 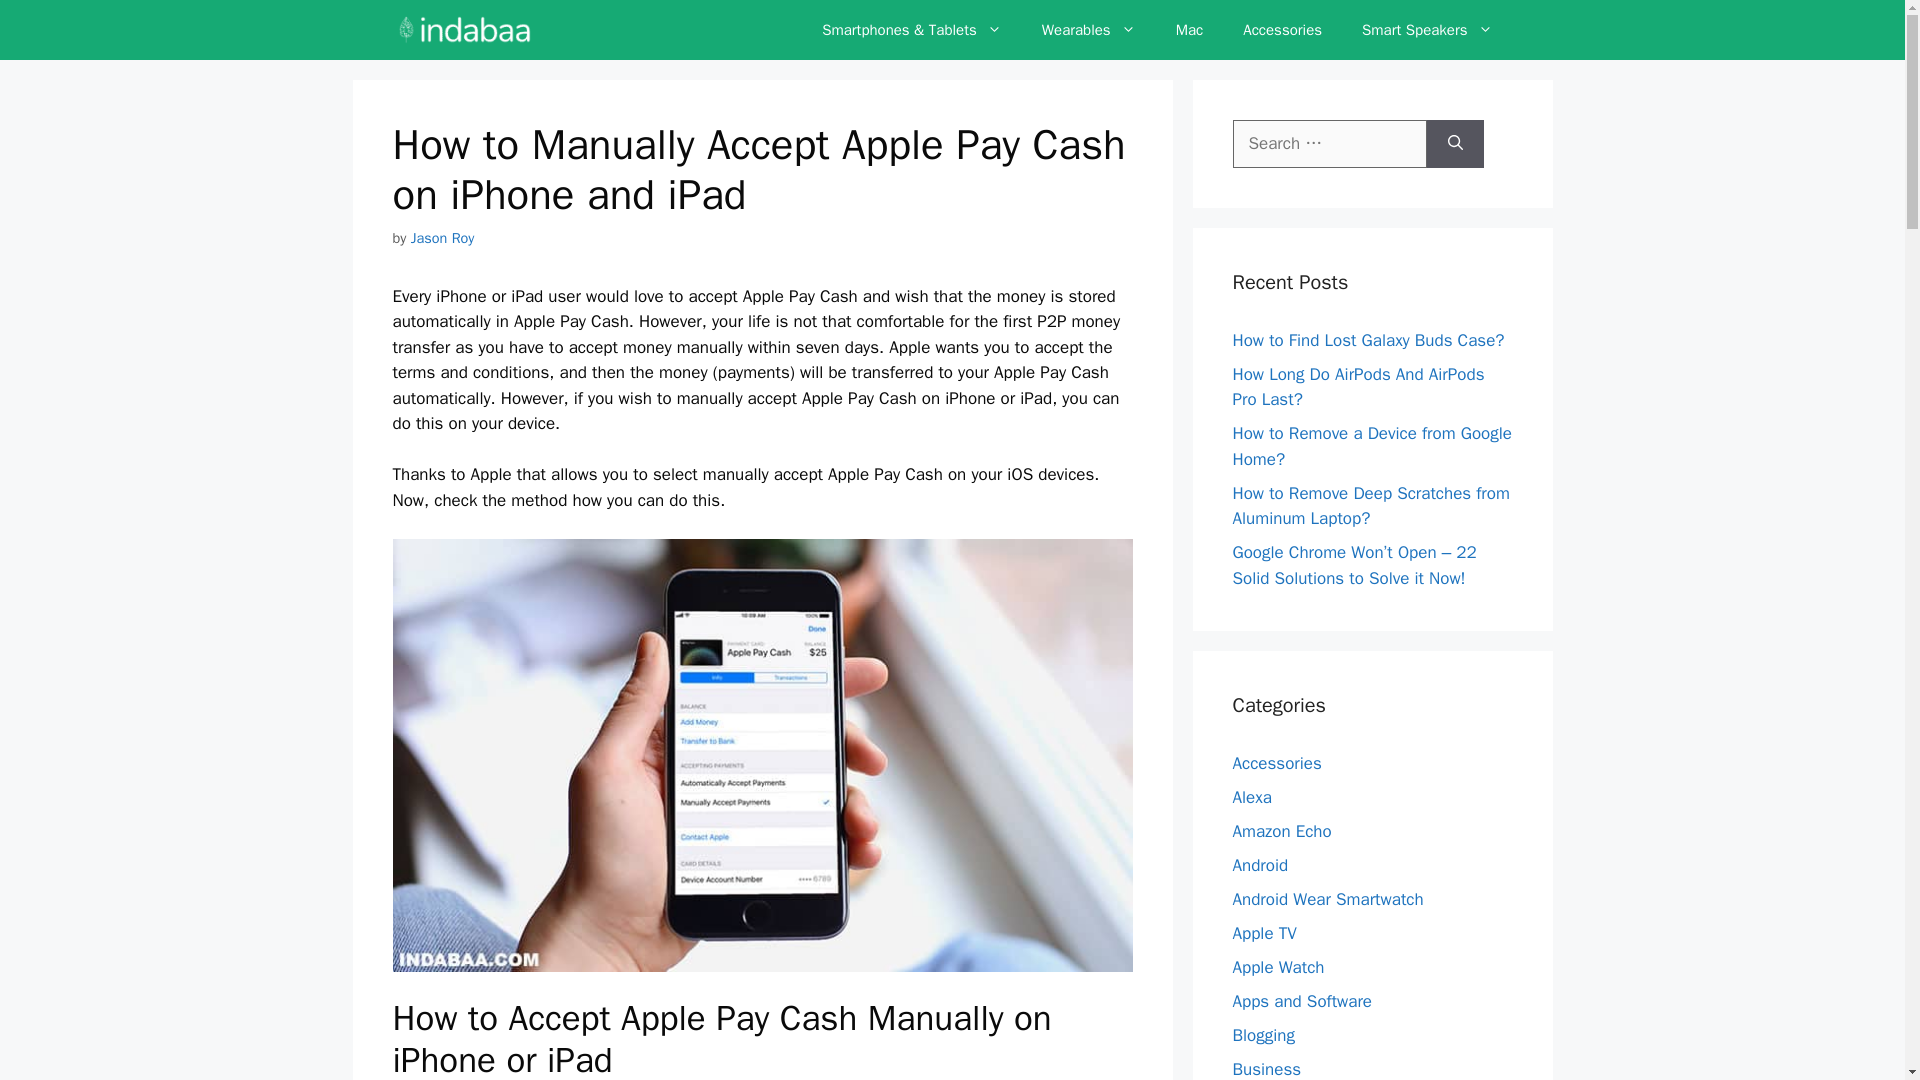 I want to click on Search for:, so click(x=1329, y=144).